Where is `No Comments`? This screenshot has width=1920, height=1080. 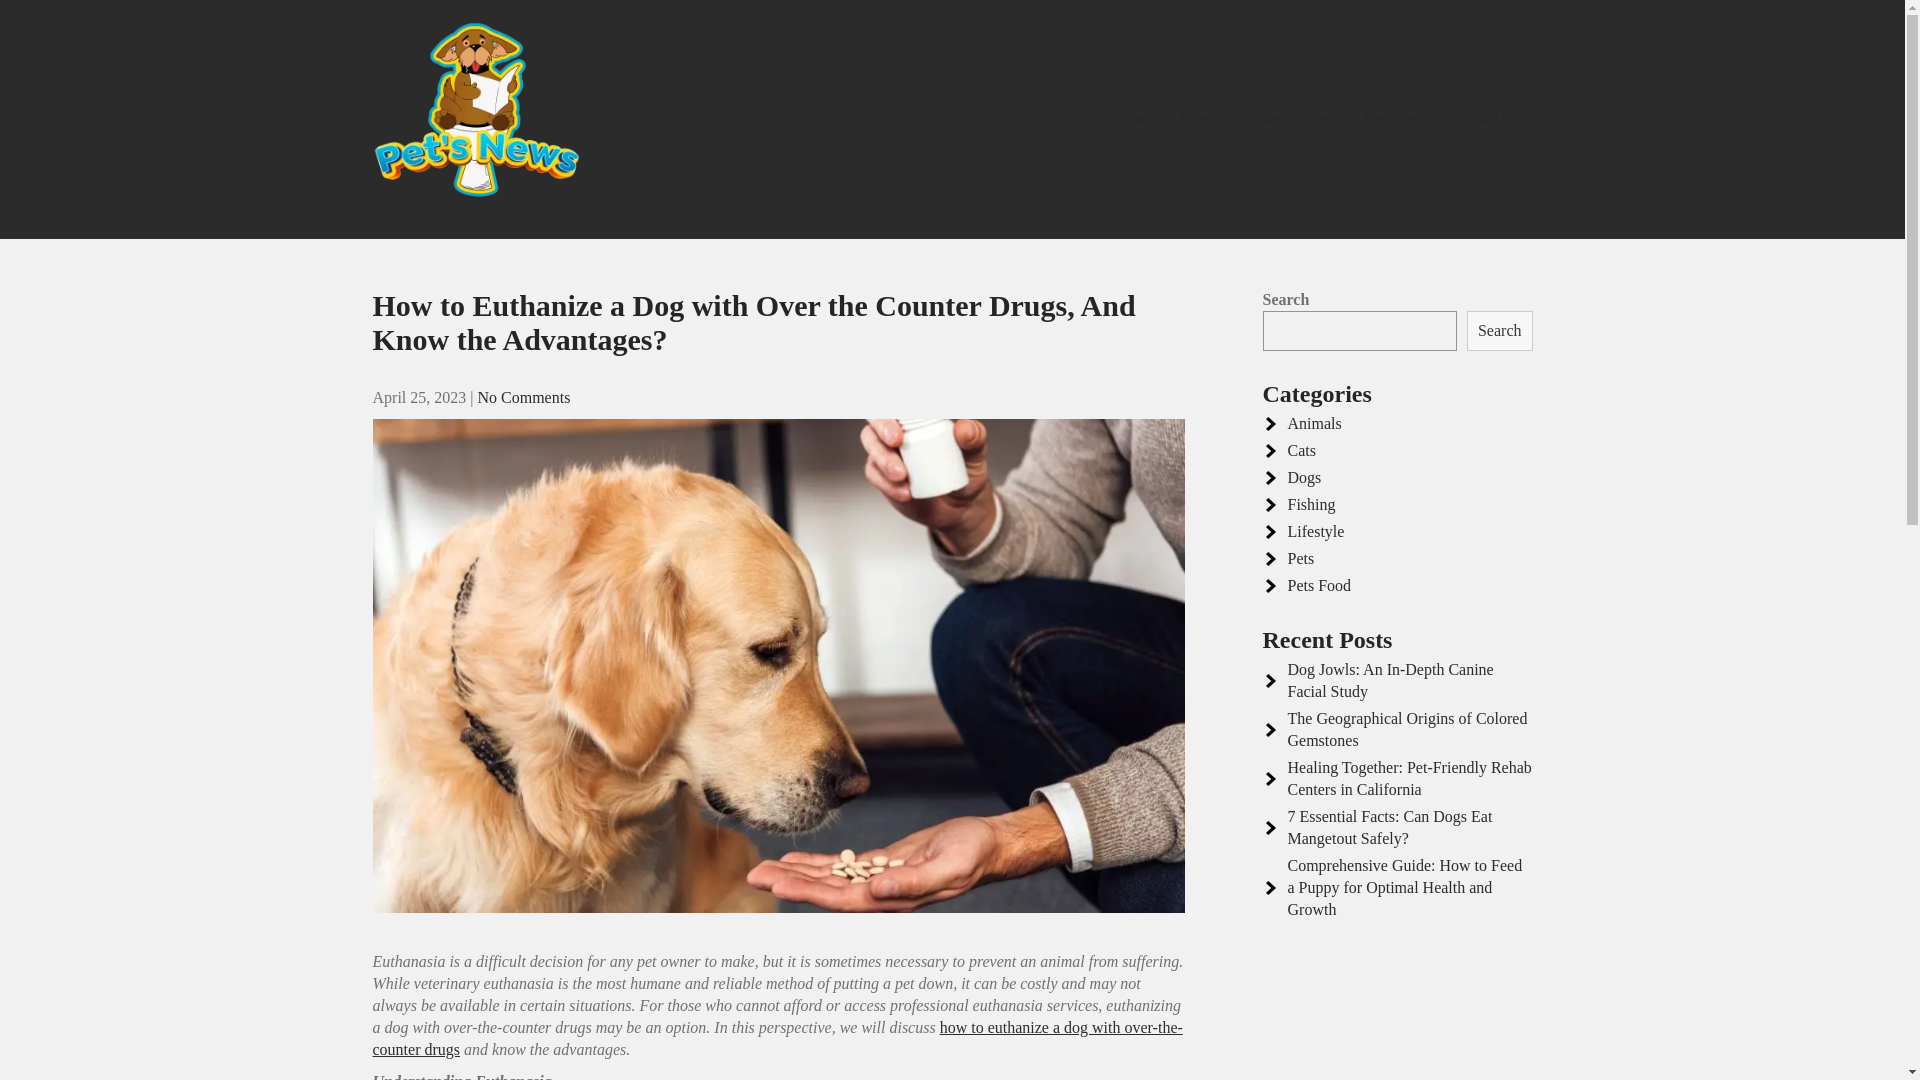 No Comments is located at coordinates (523, 397).